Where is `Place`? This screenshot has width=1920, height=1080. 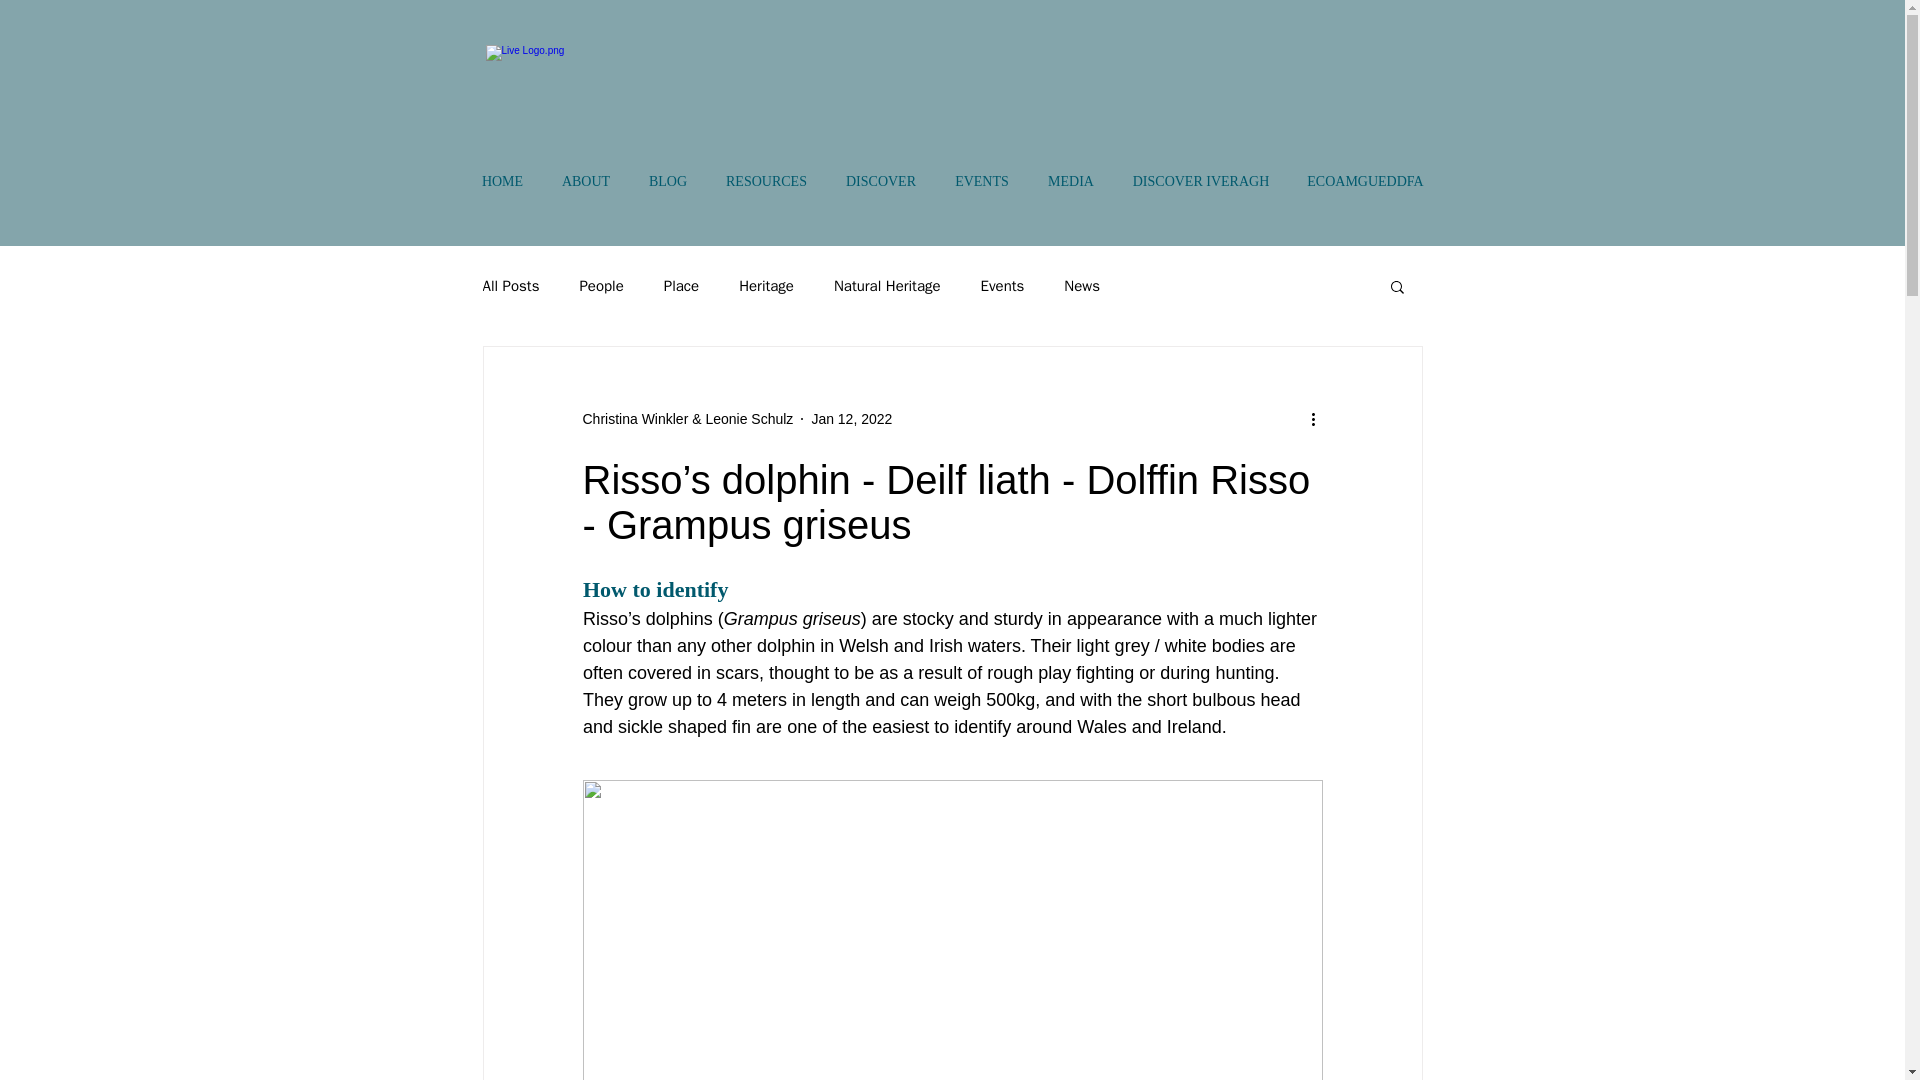
Place is located at coordinates (681, 285).